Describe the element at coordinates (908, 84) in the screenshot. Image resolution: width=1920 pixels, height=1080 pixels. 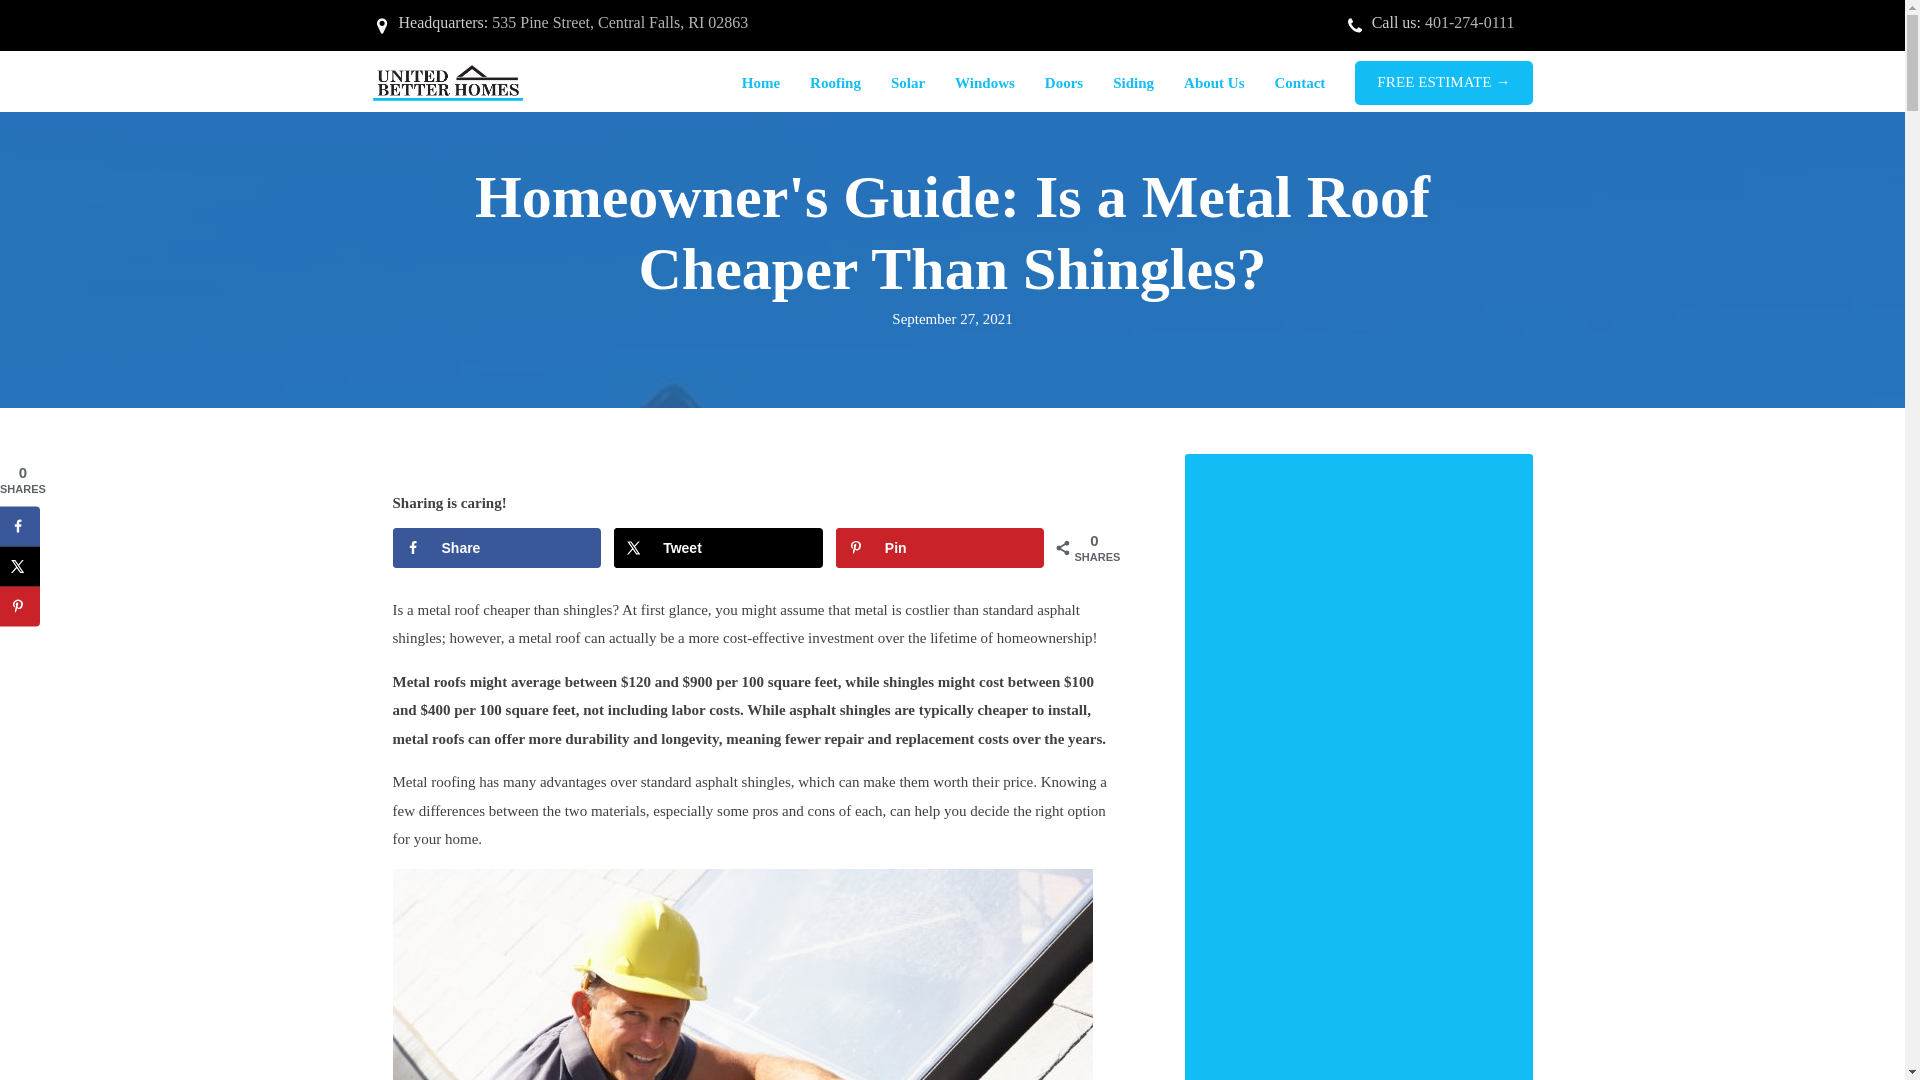
I see `Solar` at that location.